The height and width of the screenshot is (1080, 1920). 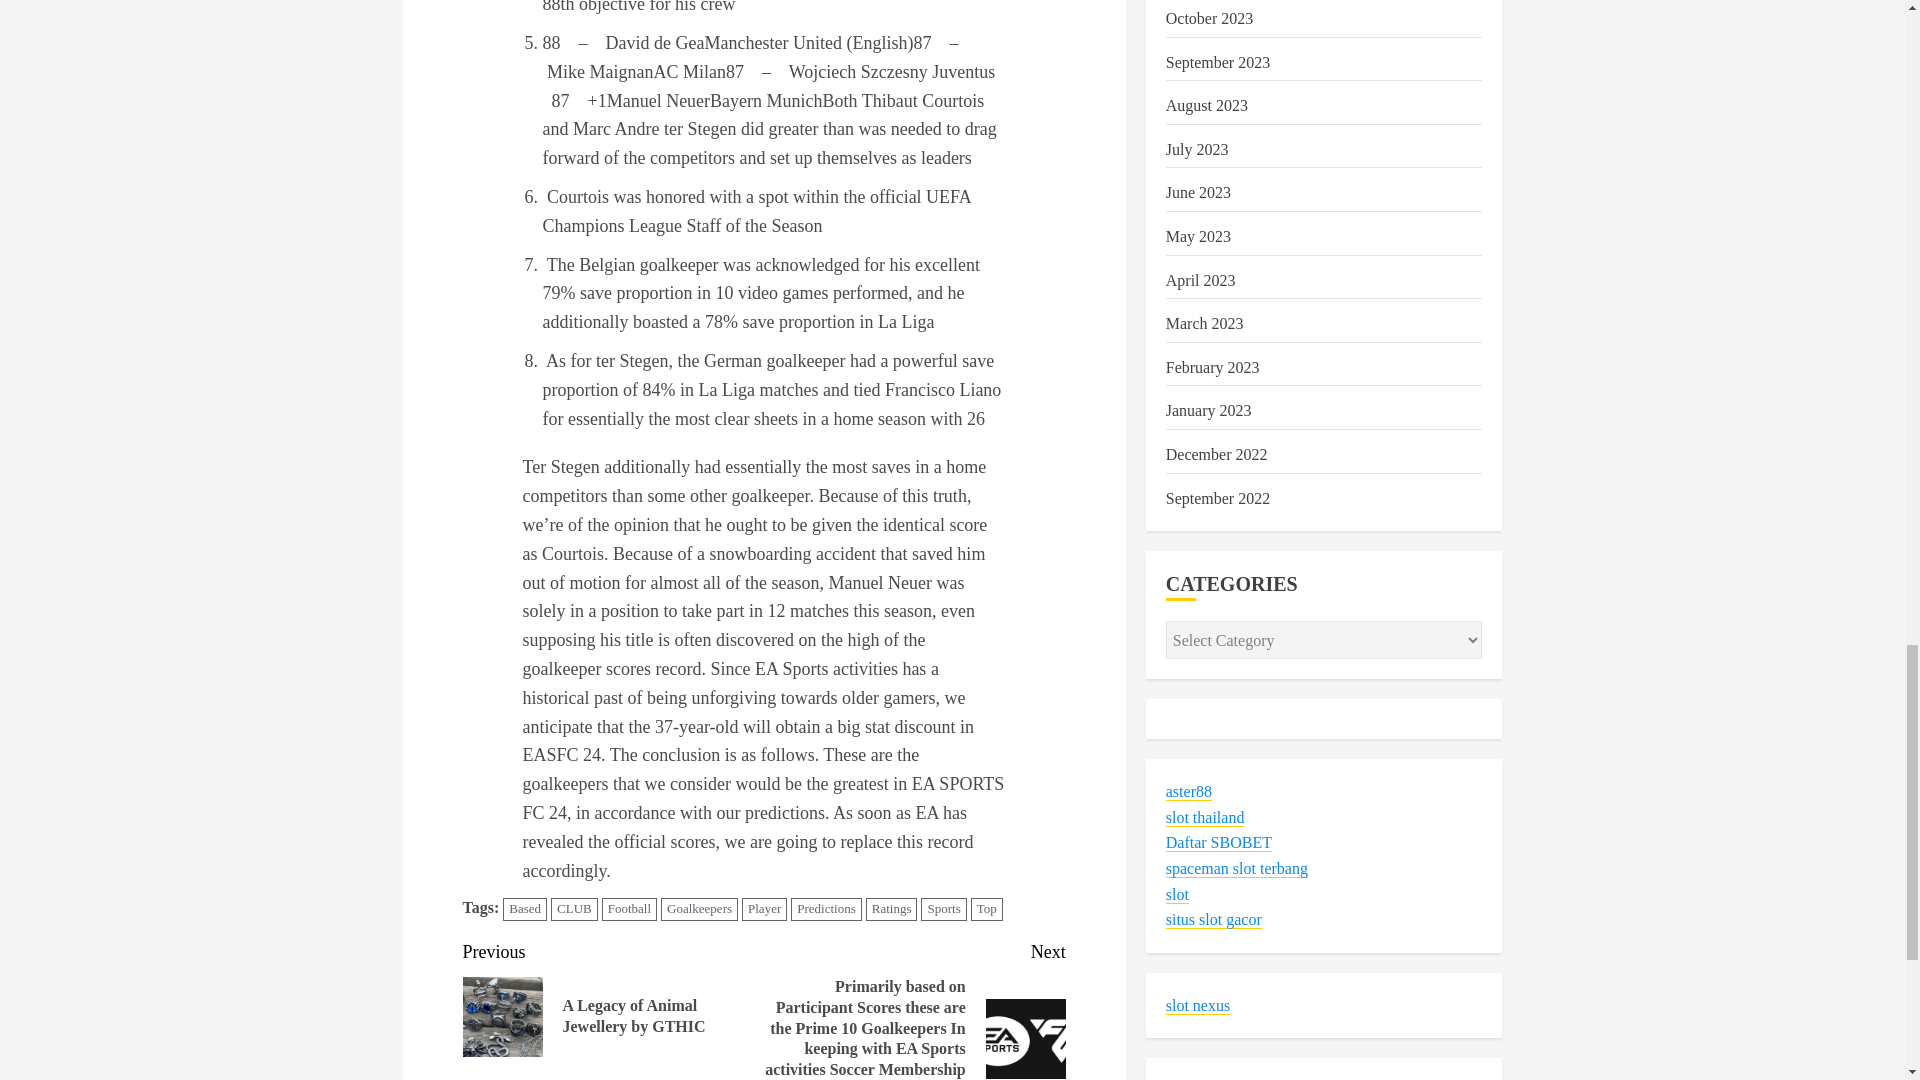 I want to click on Sports, so click(x=943, y=909).